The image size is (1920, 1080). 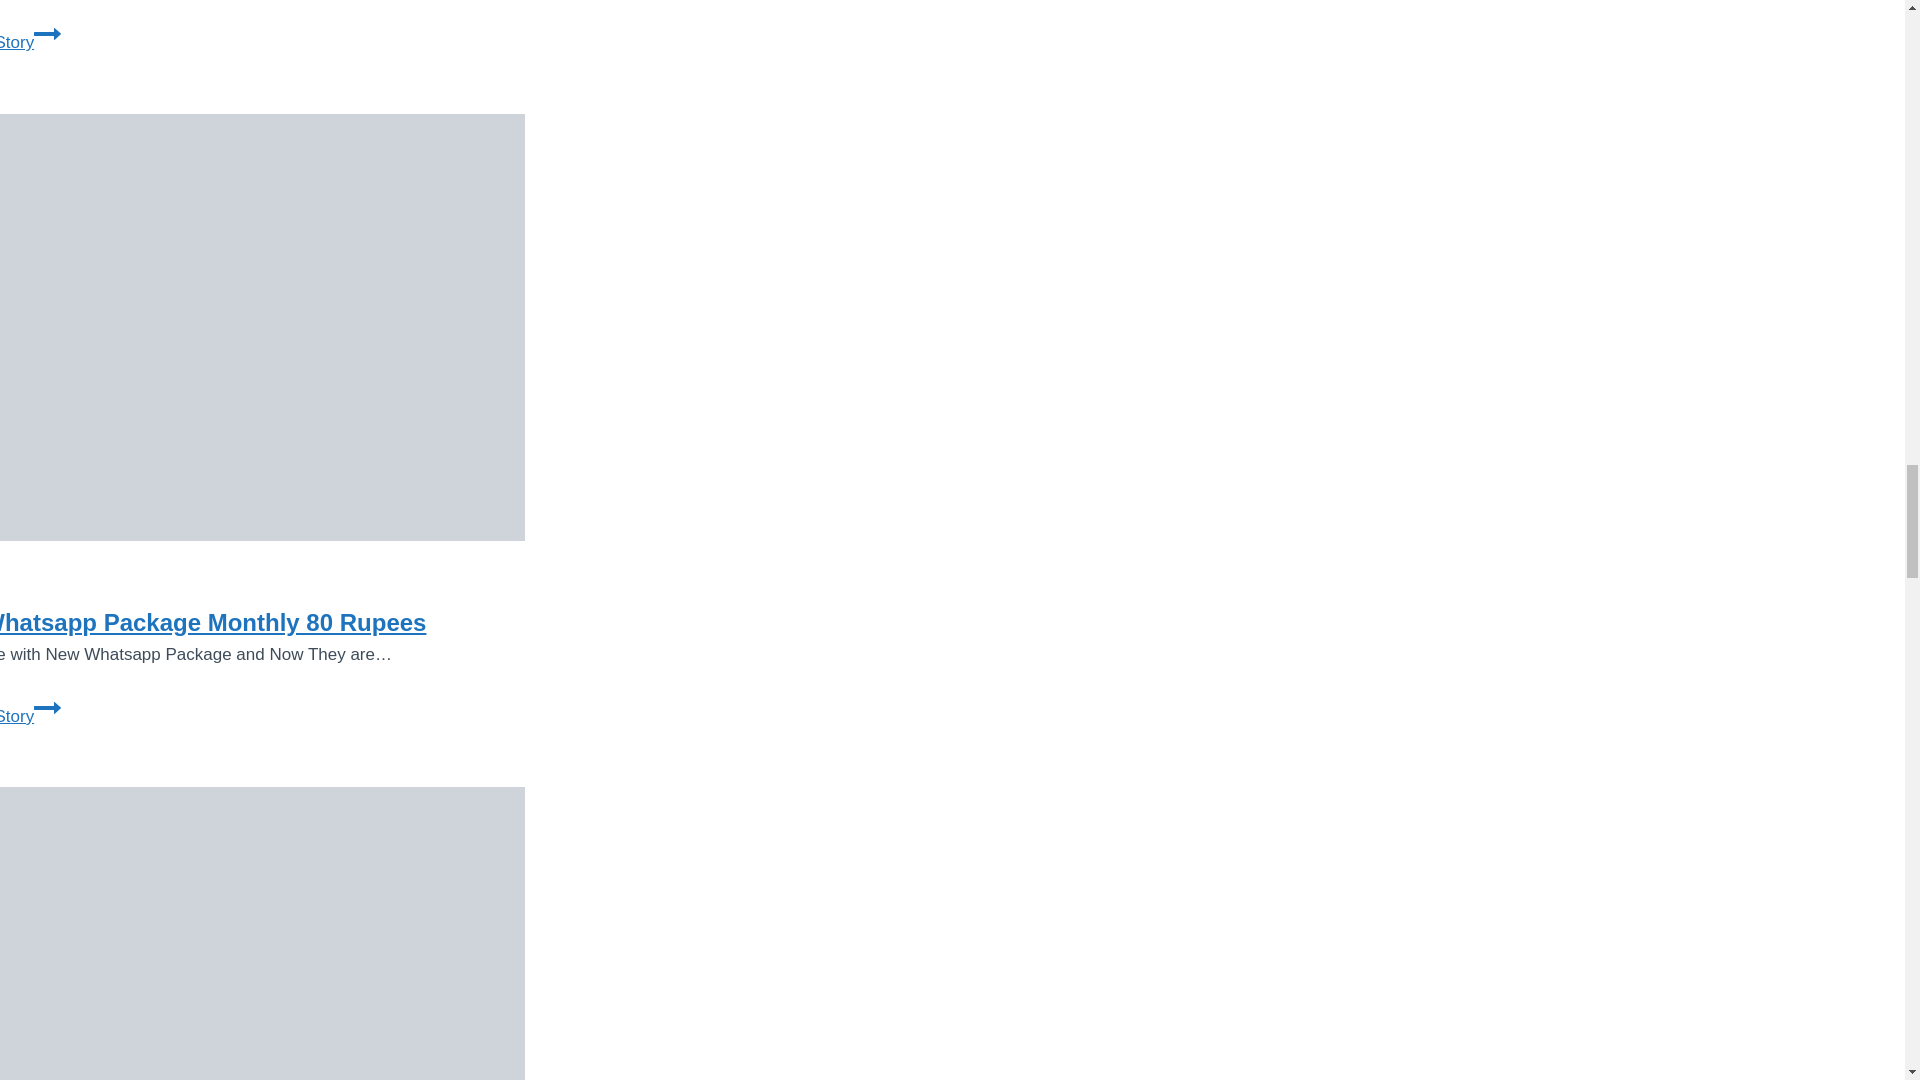 I want to click on Jazz Full Balance Offer 7, so click(x=30, y=42).